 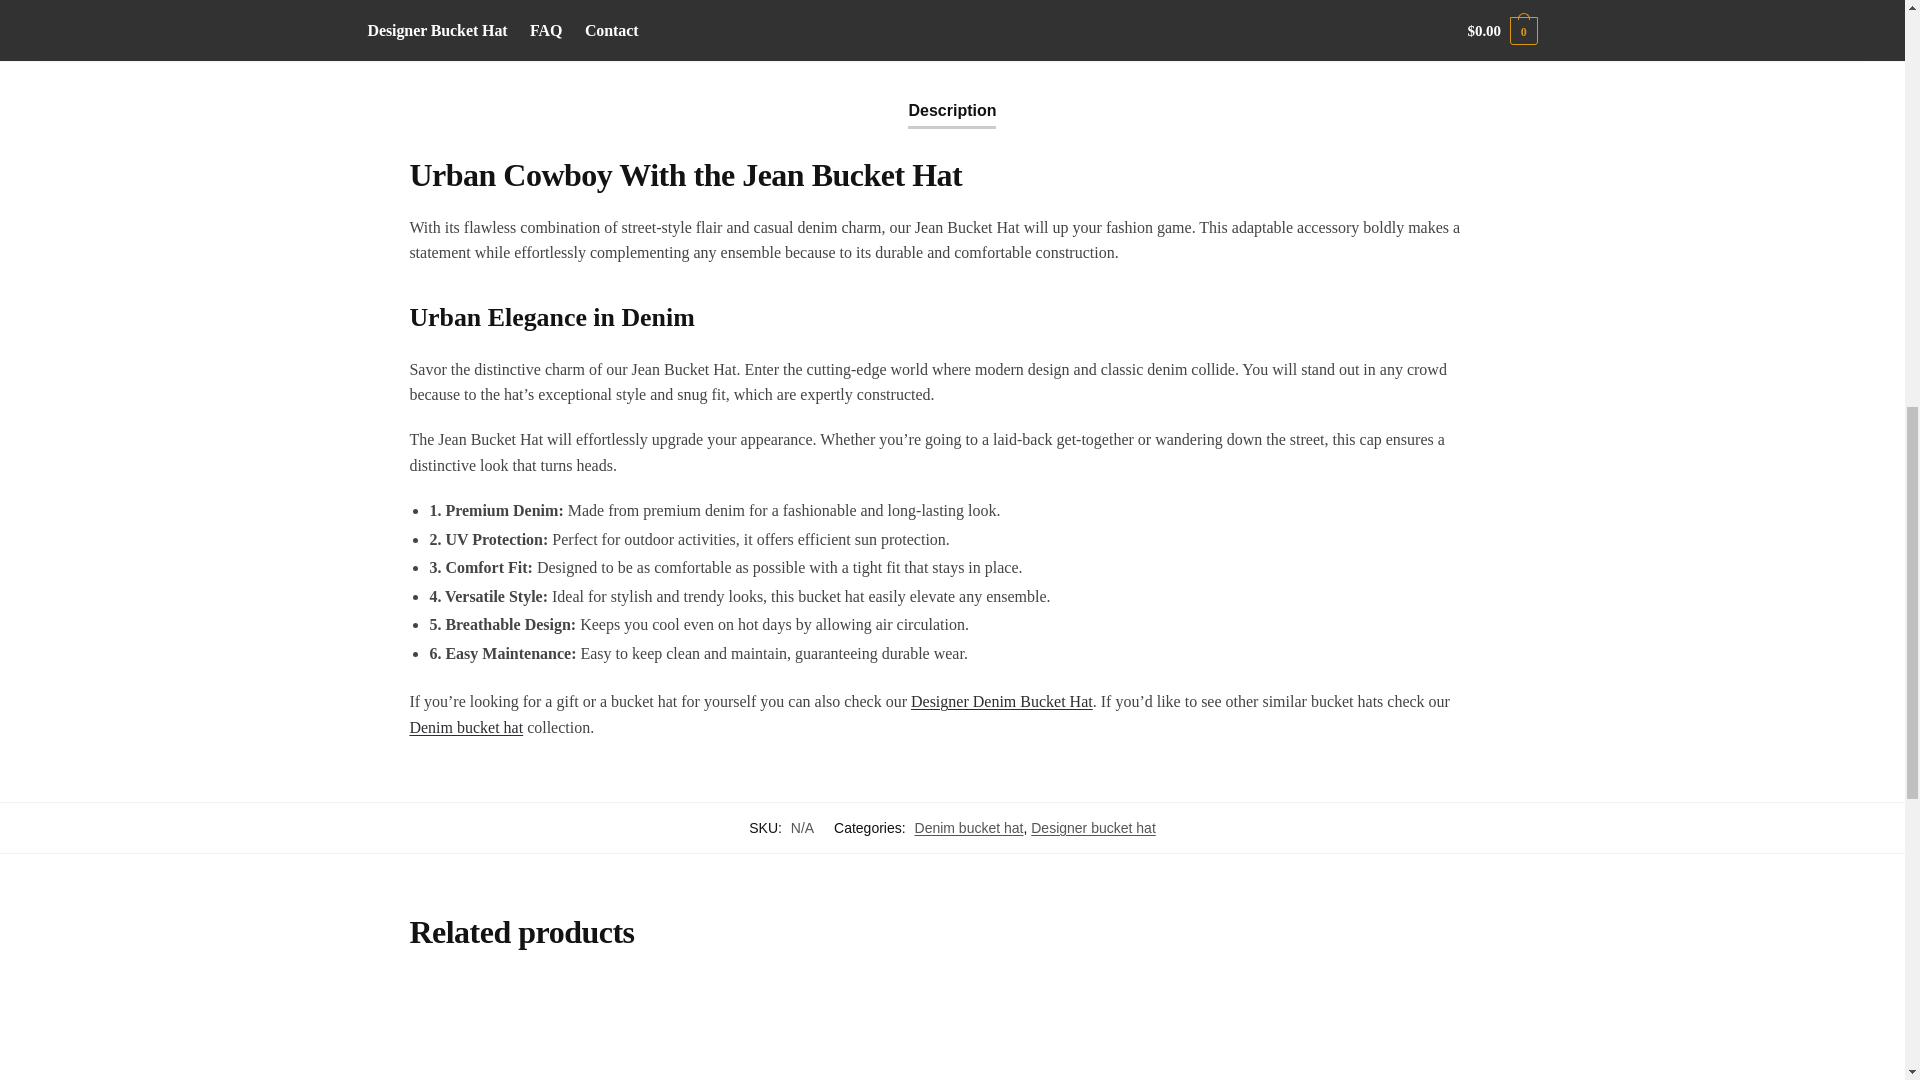 What do you see at coordinates (812, 1032) in the screenshot?
I see `Denim Bucket Hat Pattern` at bounding box center [812, 1032].